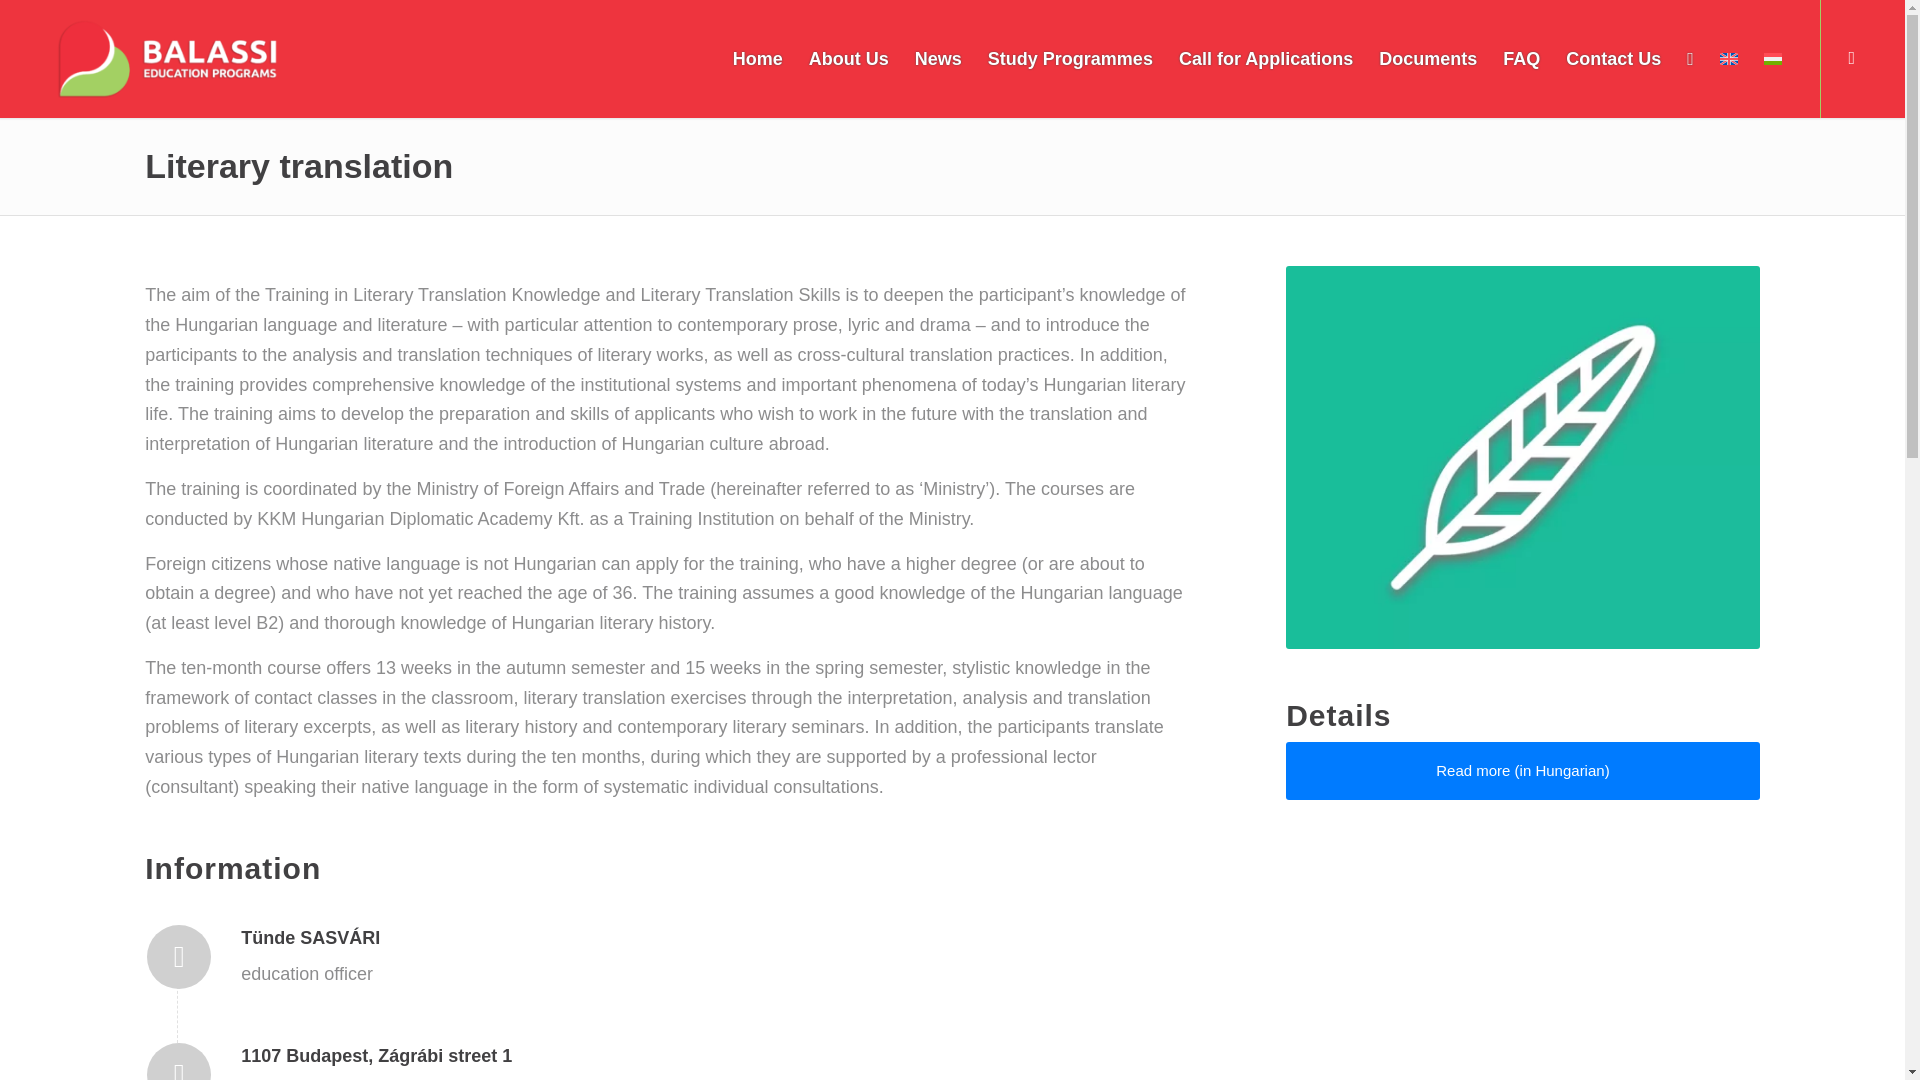 This screenshot has width=1920, height=1080. Describe the element at coordinates (1772, 58) in the screenshot. I see `Magyar` at that location.